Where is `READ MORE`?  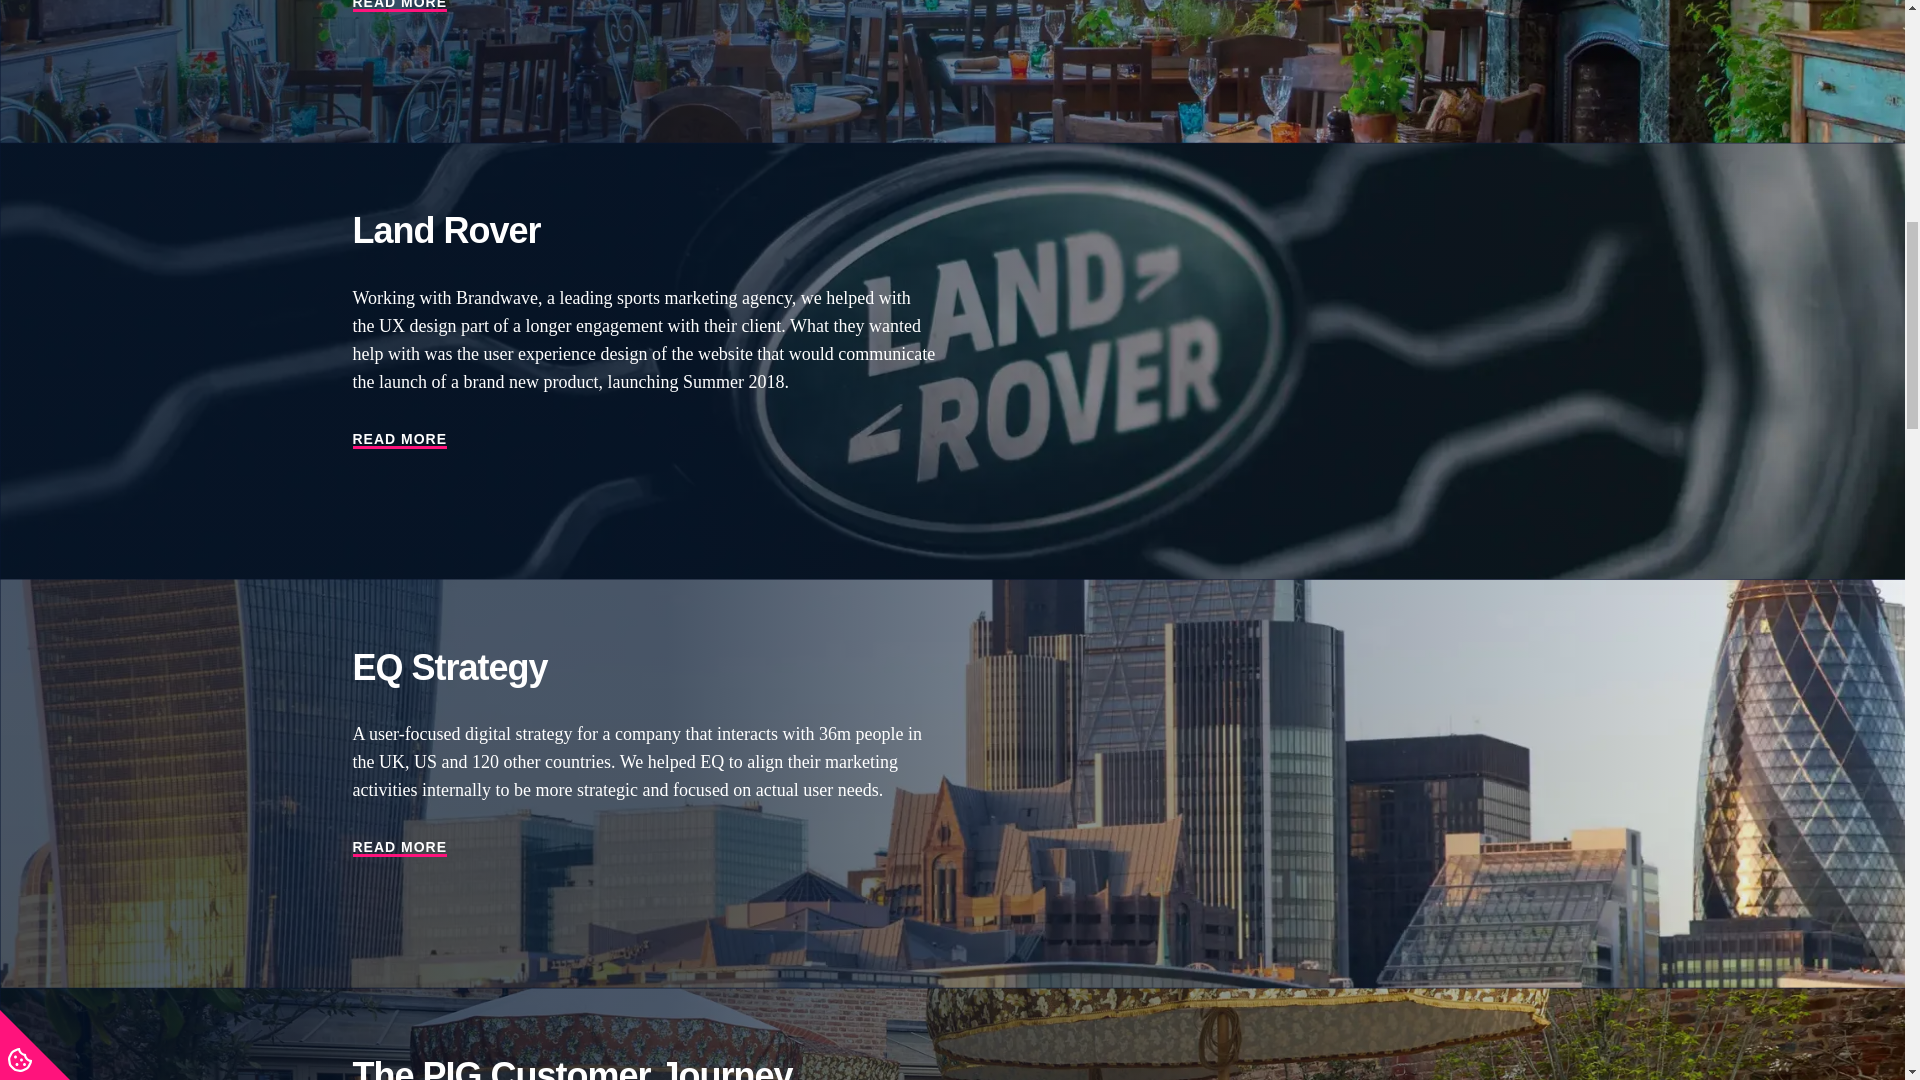
READ MORE is located at coordinates (399, 440).